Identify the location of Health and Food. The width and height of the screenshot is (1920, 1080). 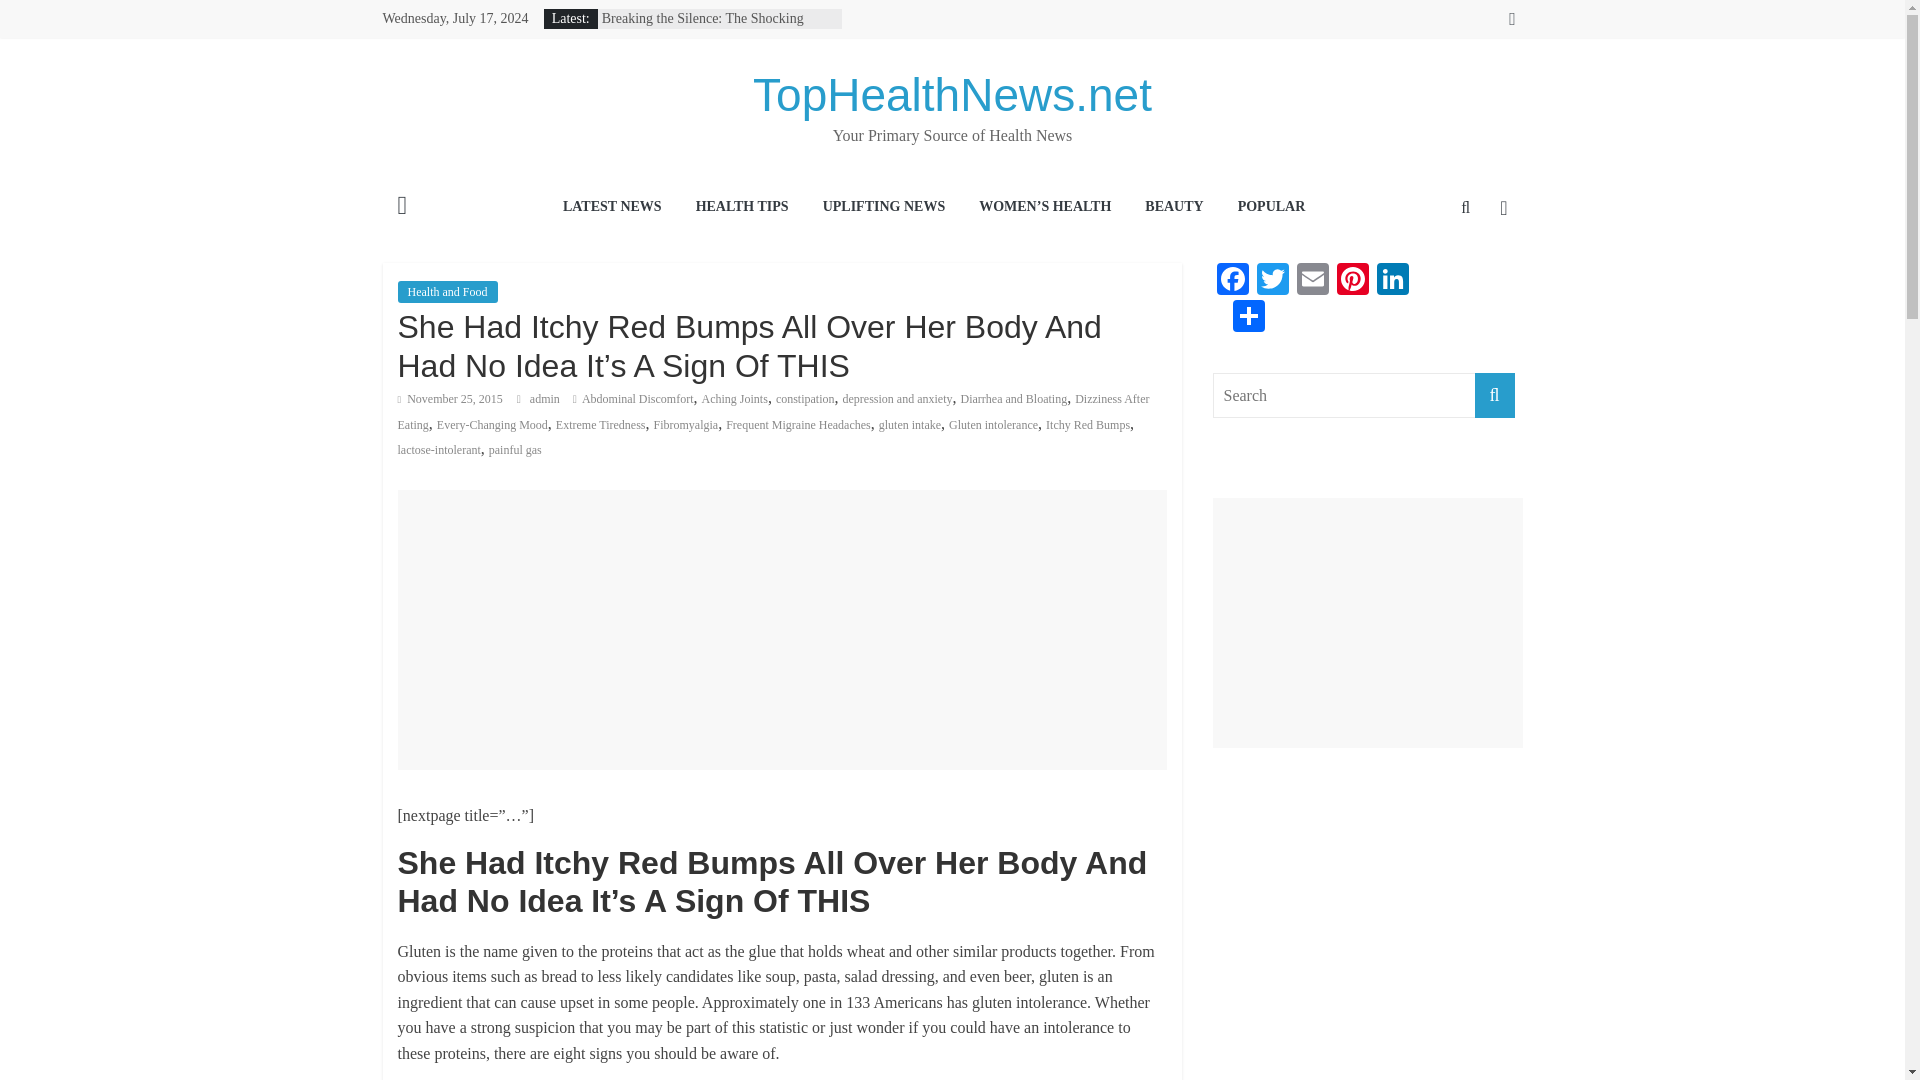
(447, 292).